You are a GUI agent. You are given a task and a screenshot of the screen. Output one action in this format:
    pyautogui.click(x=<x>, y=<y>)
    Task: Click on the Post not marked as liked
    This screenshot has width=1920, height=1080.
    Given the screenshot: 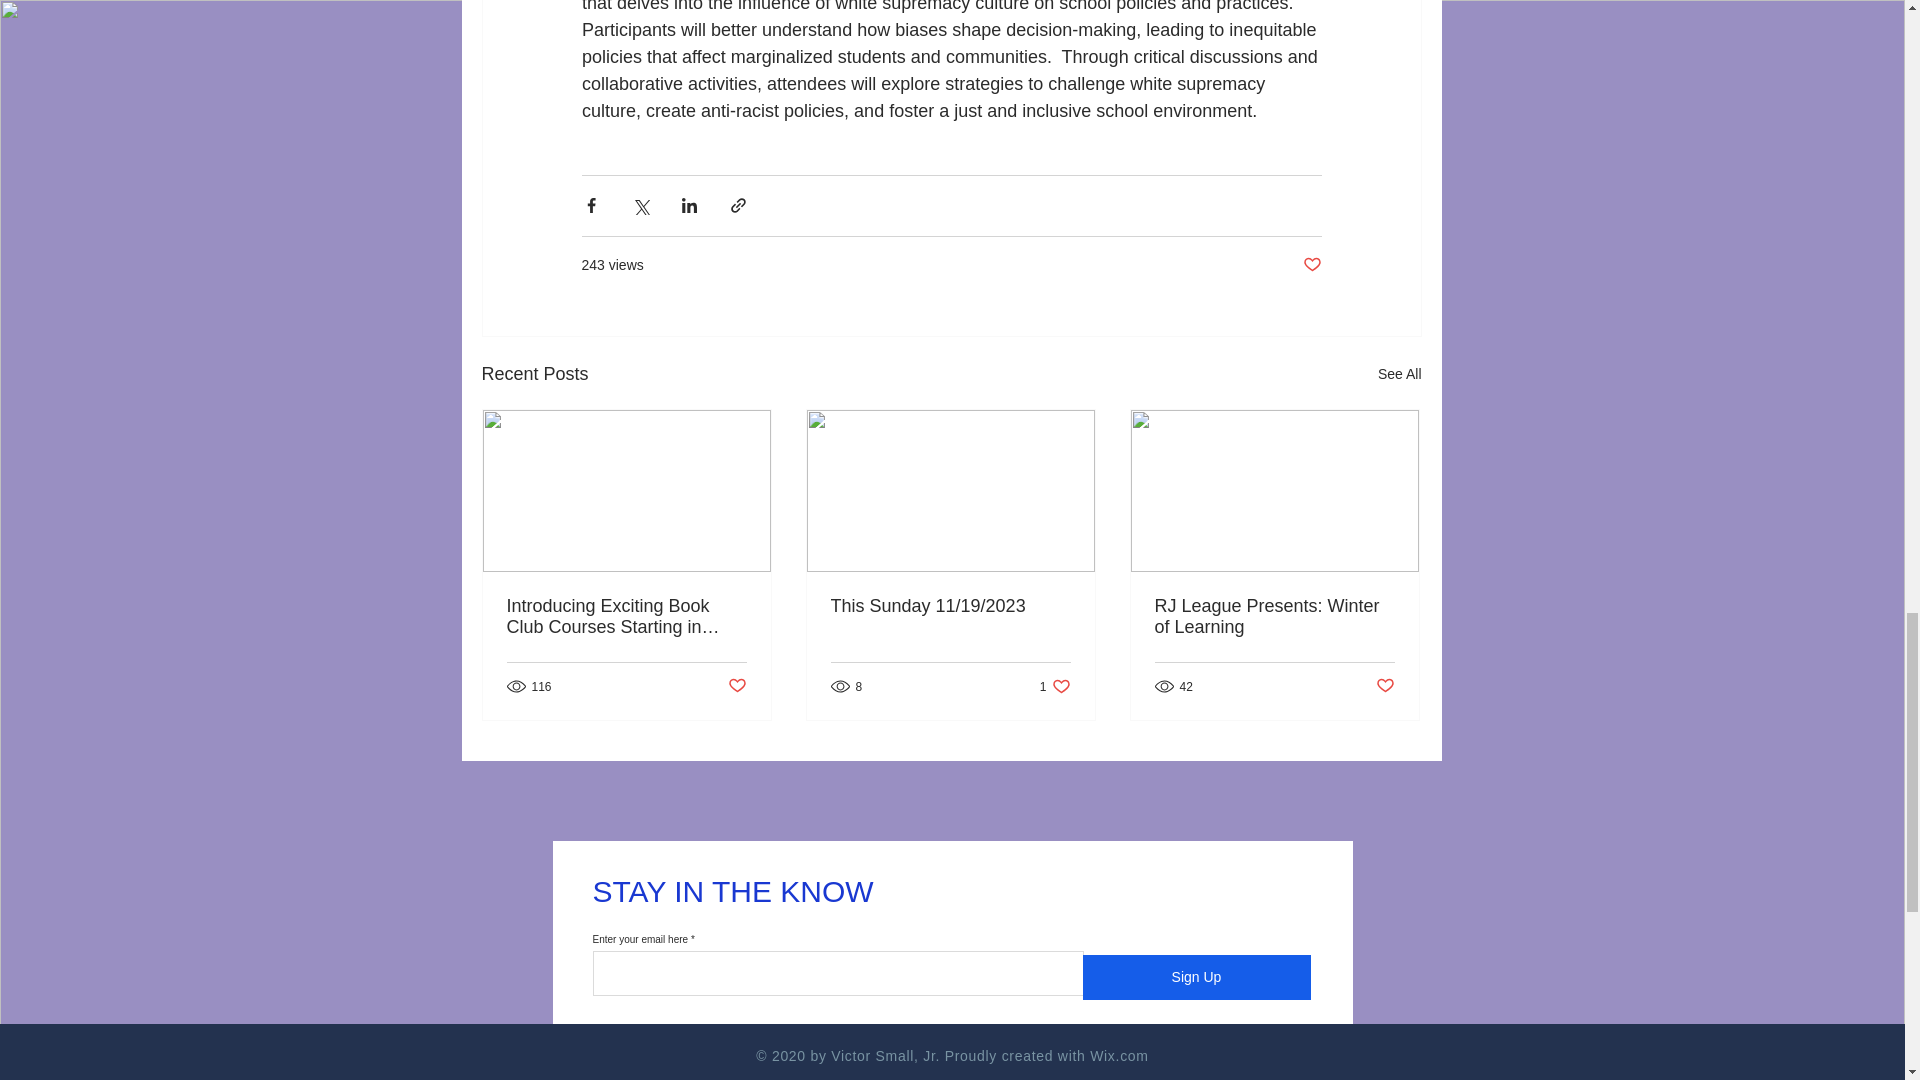 What is the action you would take?
    pyautogui.click(x=626, y=617)
    